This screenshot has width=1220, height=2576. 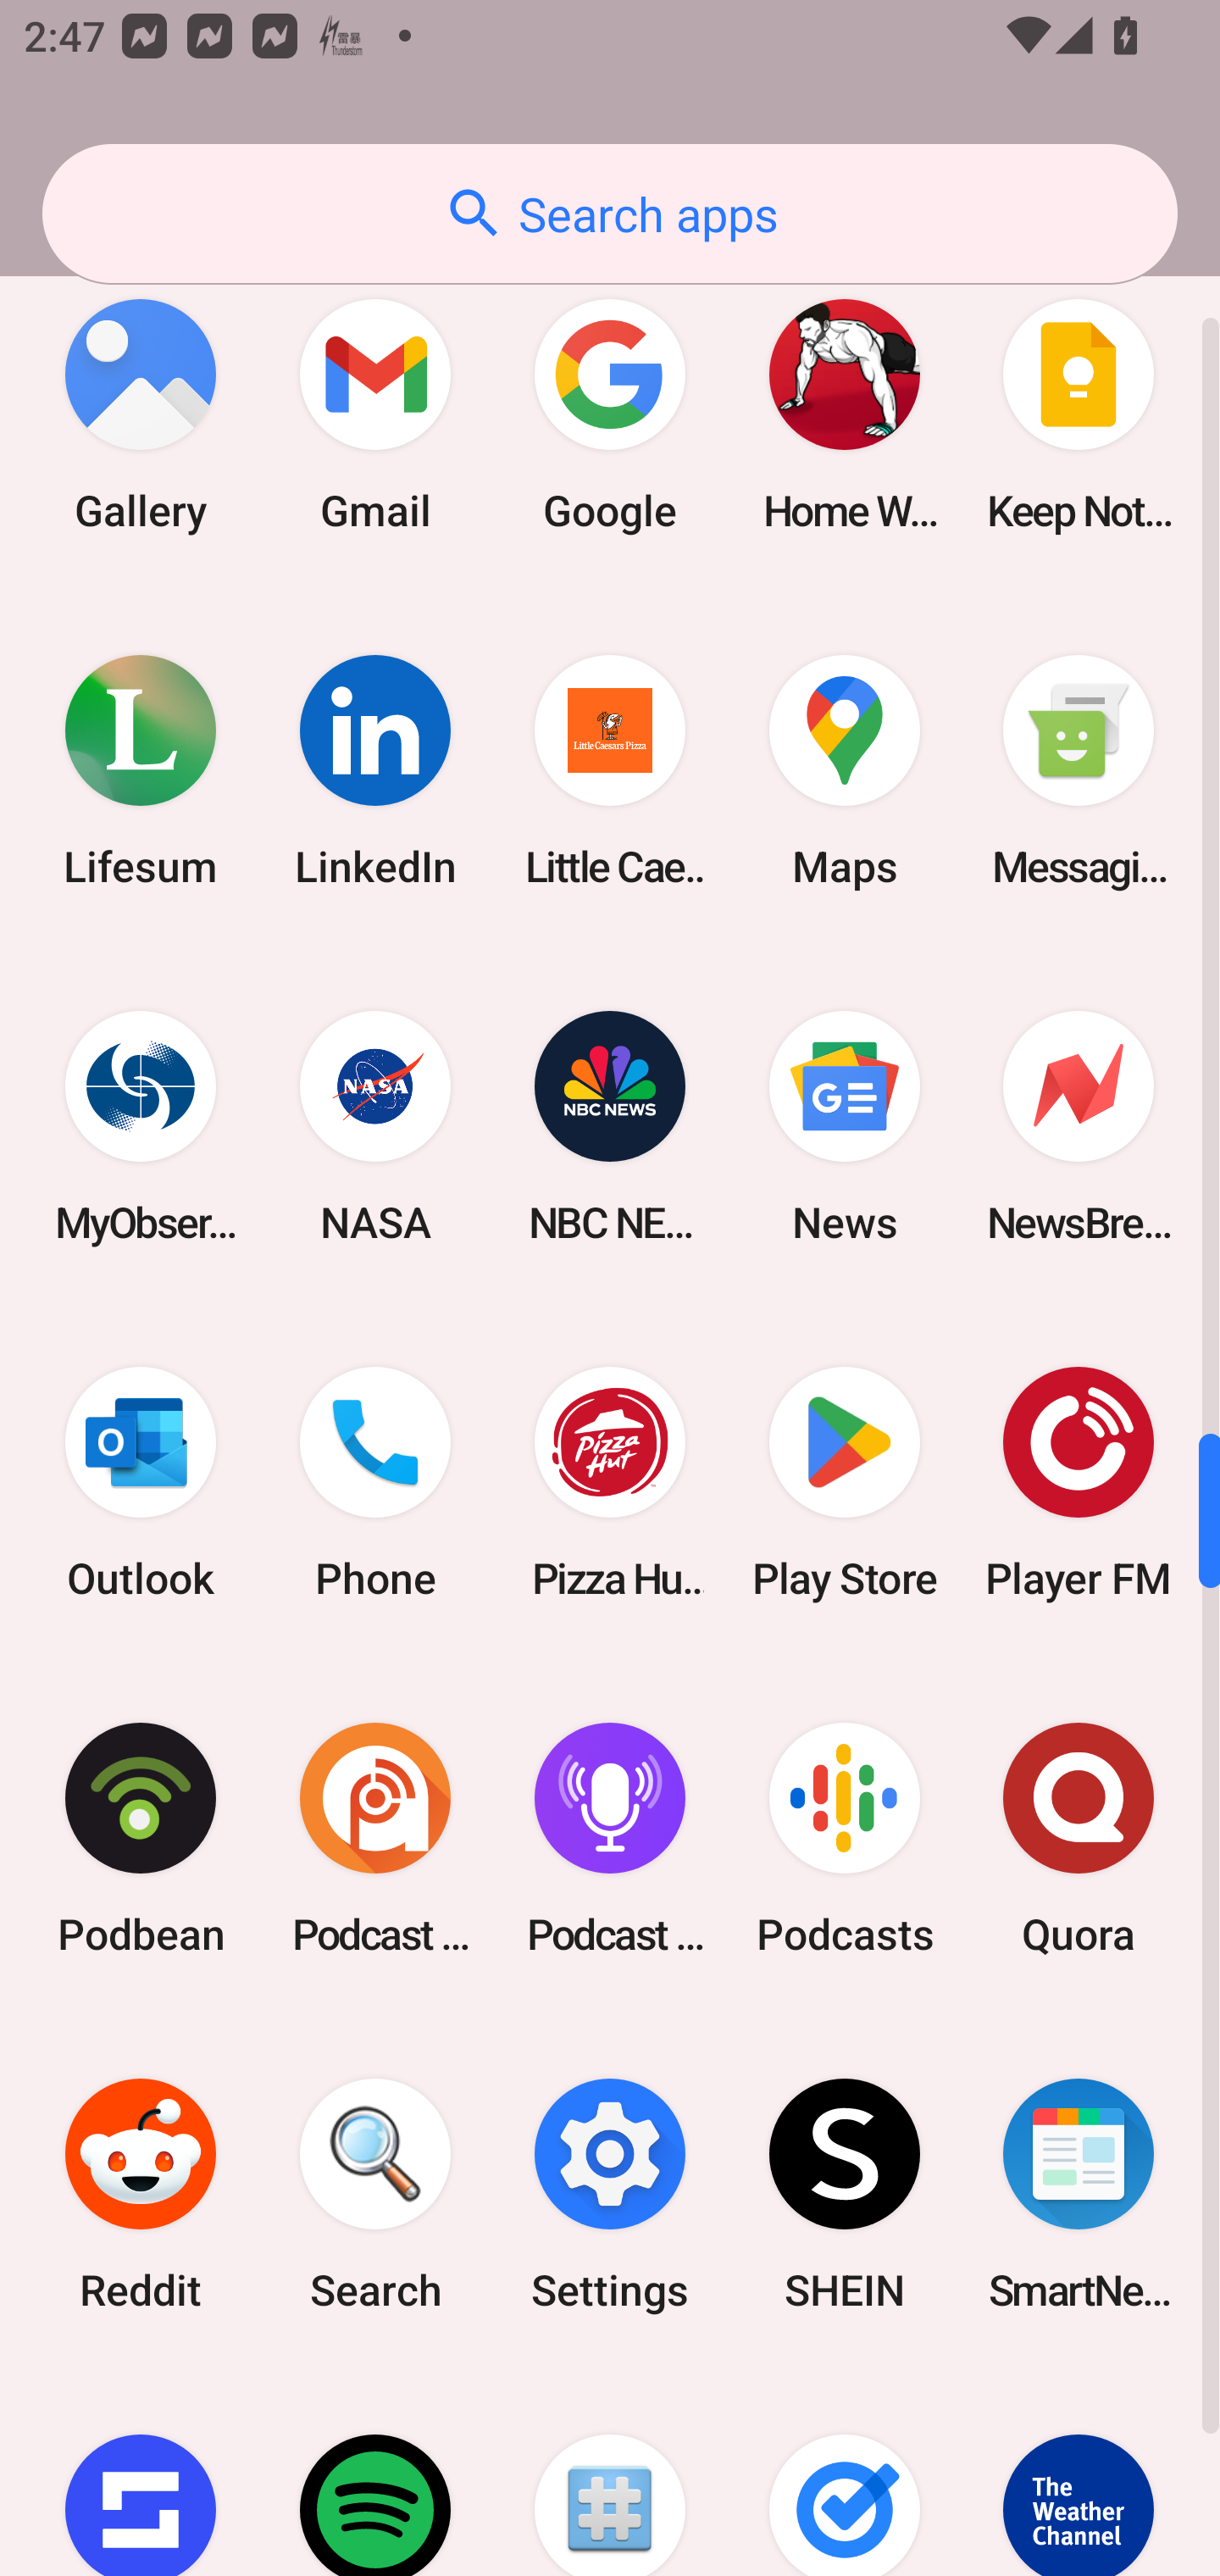 What do you see at coordinates (141, 1127) in the screenshot?
I see `MyObservatory` at bounding box center [141, 1127].